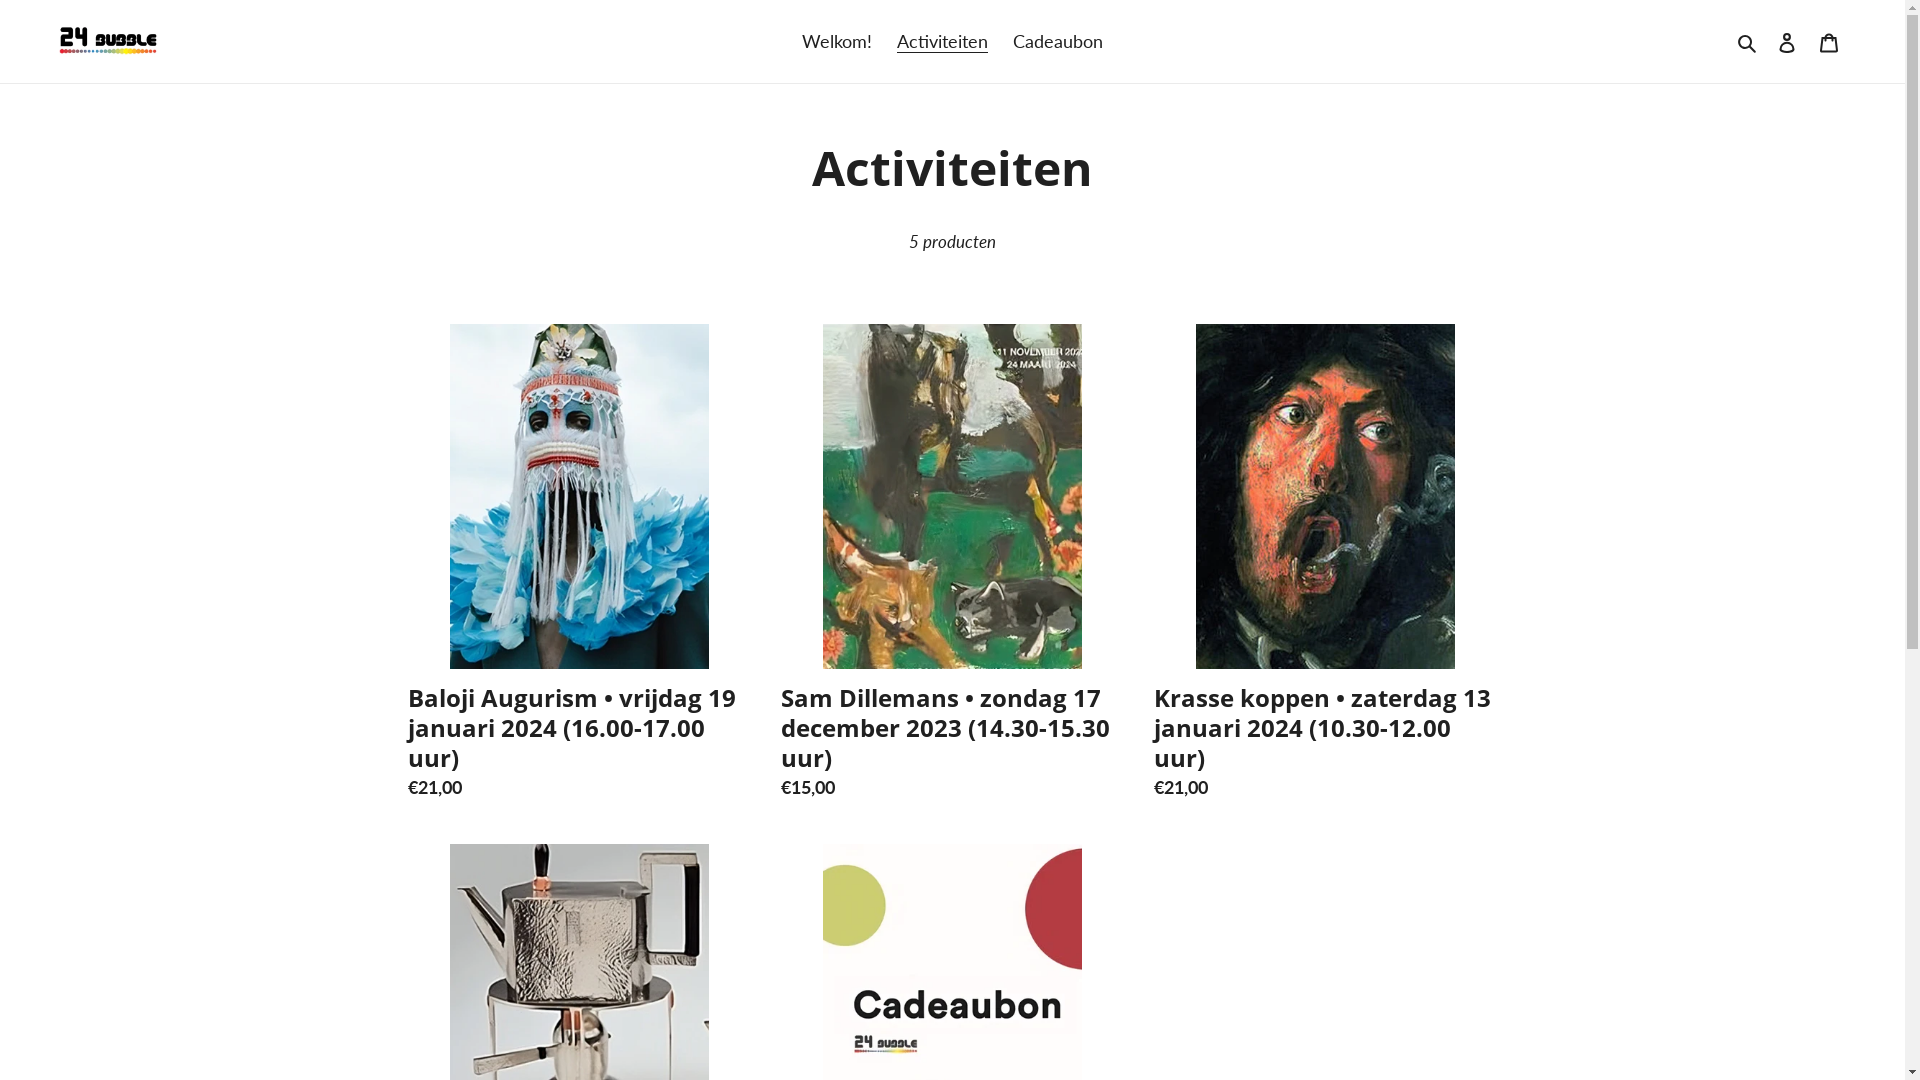 The image size is (1920, 1080). What do you see at coordinates (1829, 42) in the screenshot?
I see `Winkelwagen` at bounding box center [1829, 42].